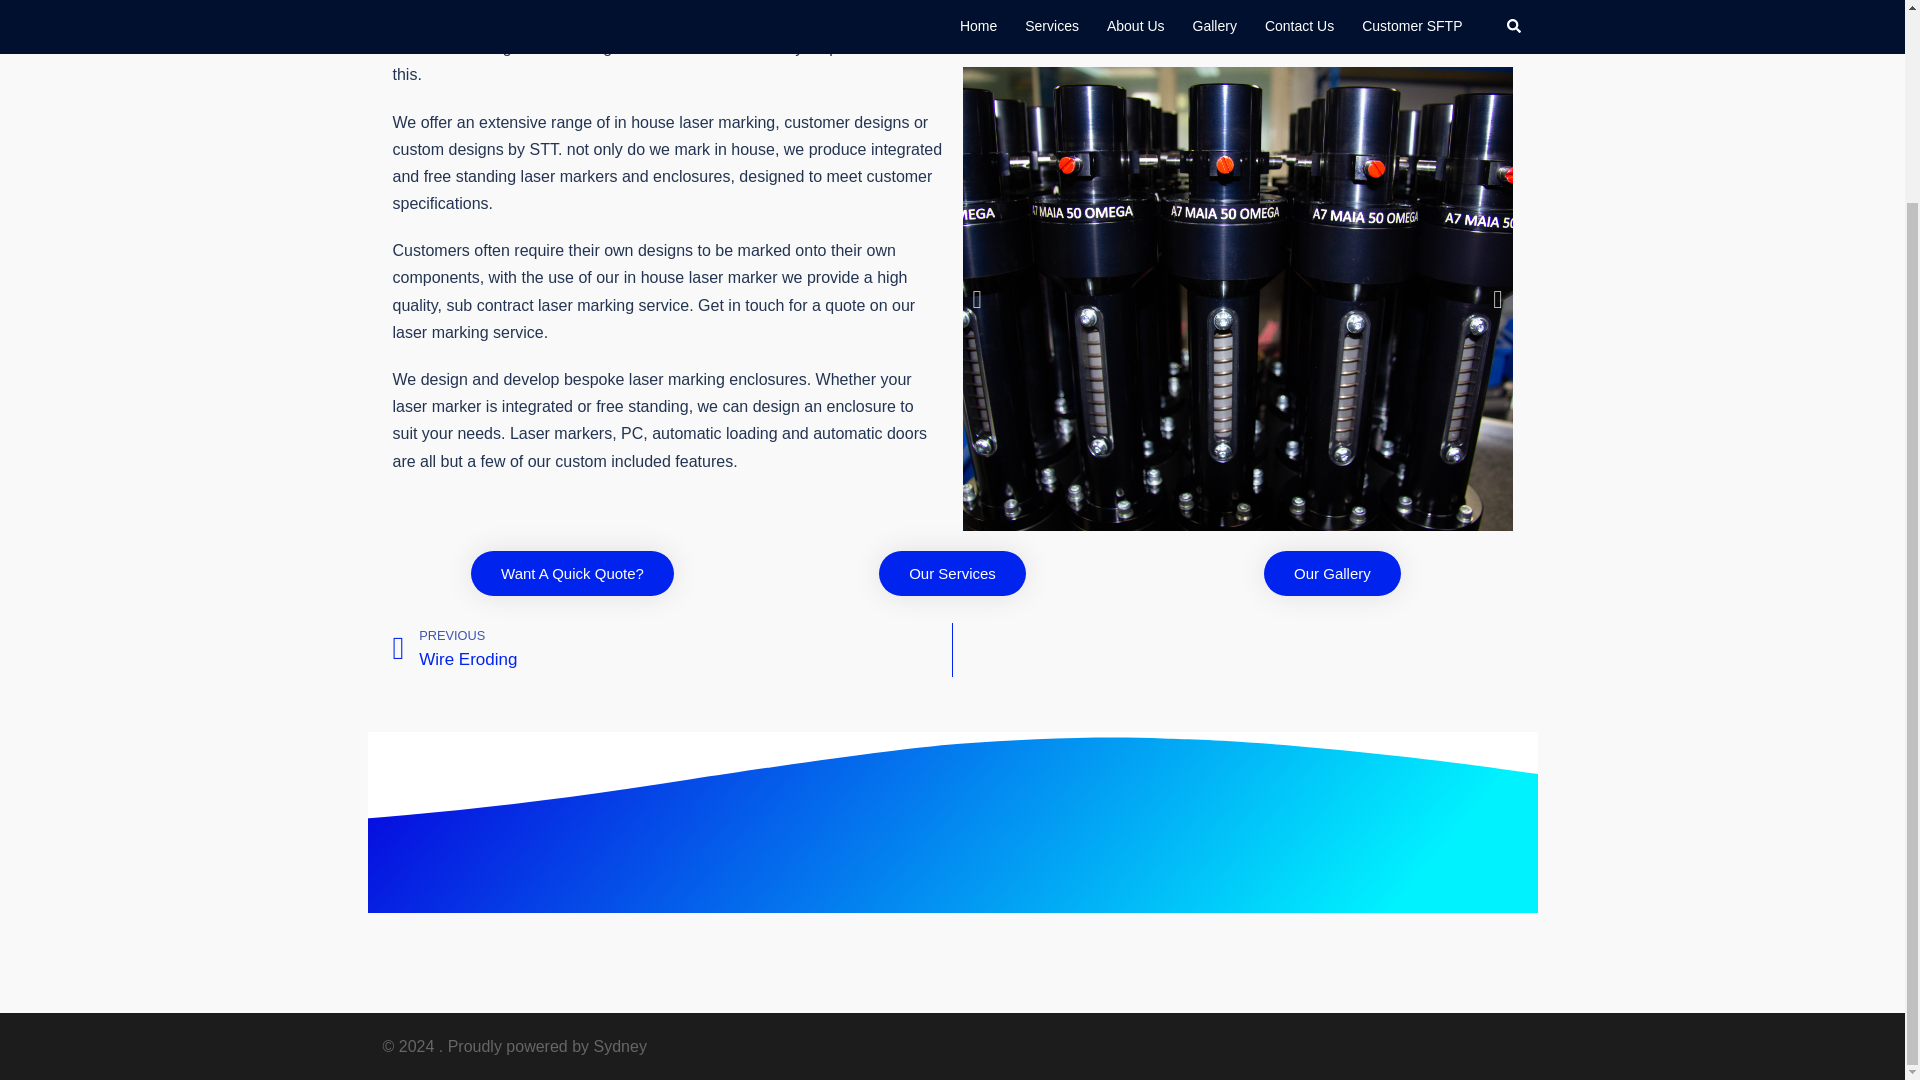 The width and height of the screenshot is (1920, 1080). What do you see at coordinates (620, 1046) in the screenshot?
I see `Sydney` at bounding box center [620, 1046].